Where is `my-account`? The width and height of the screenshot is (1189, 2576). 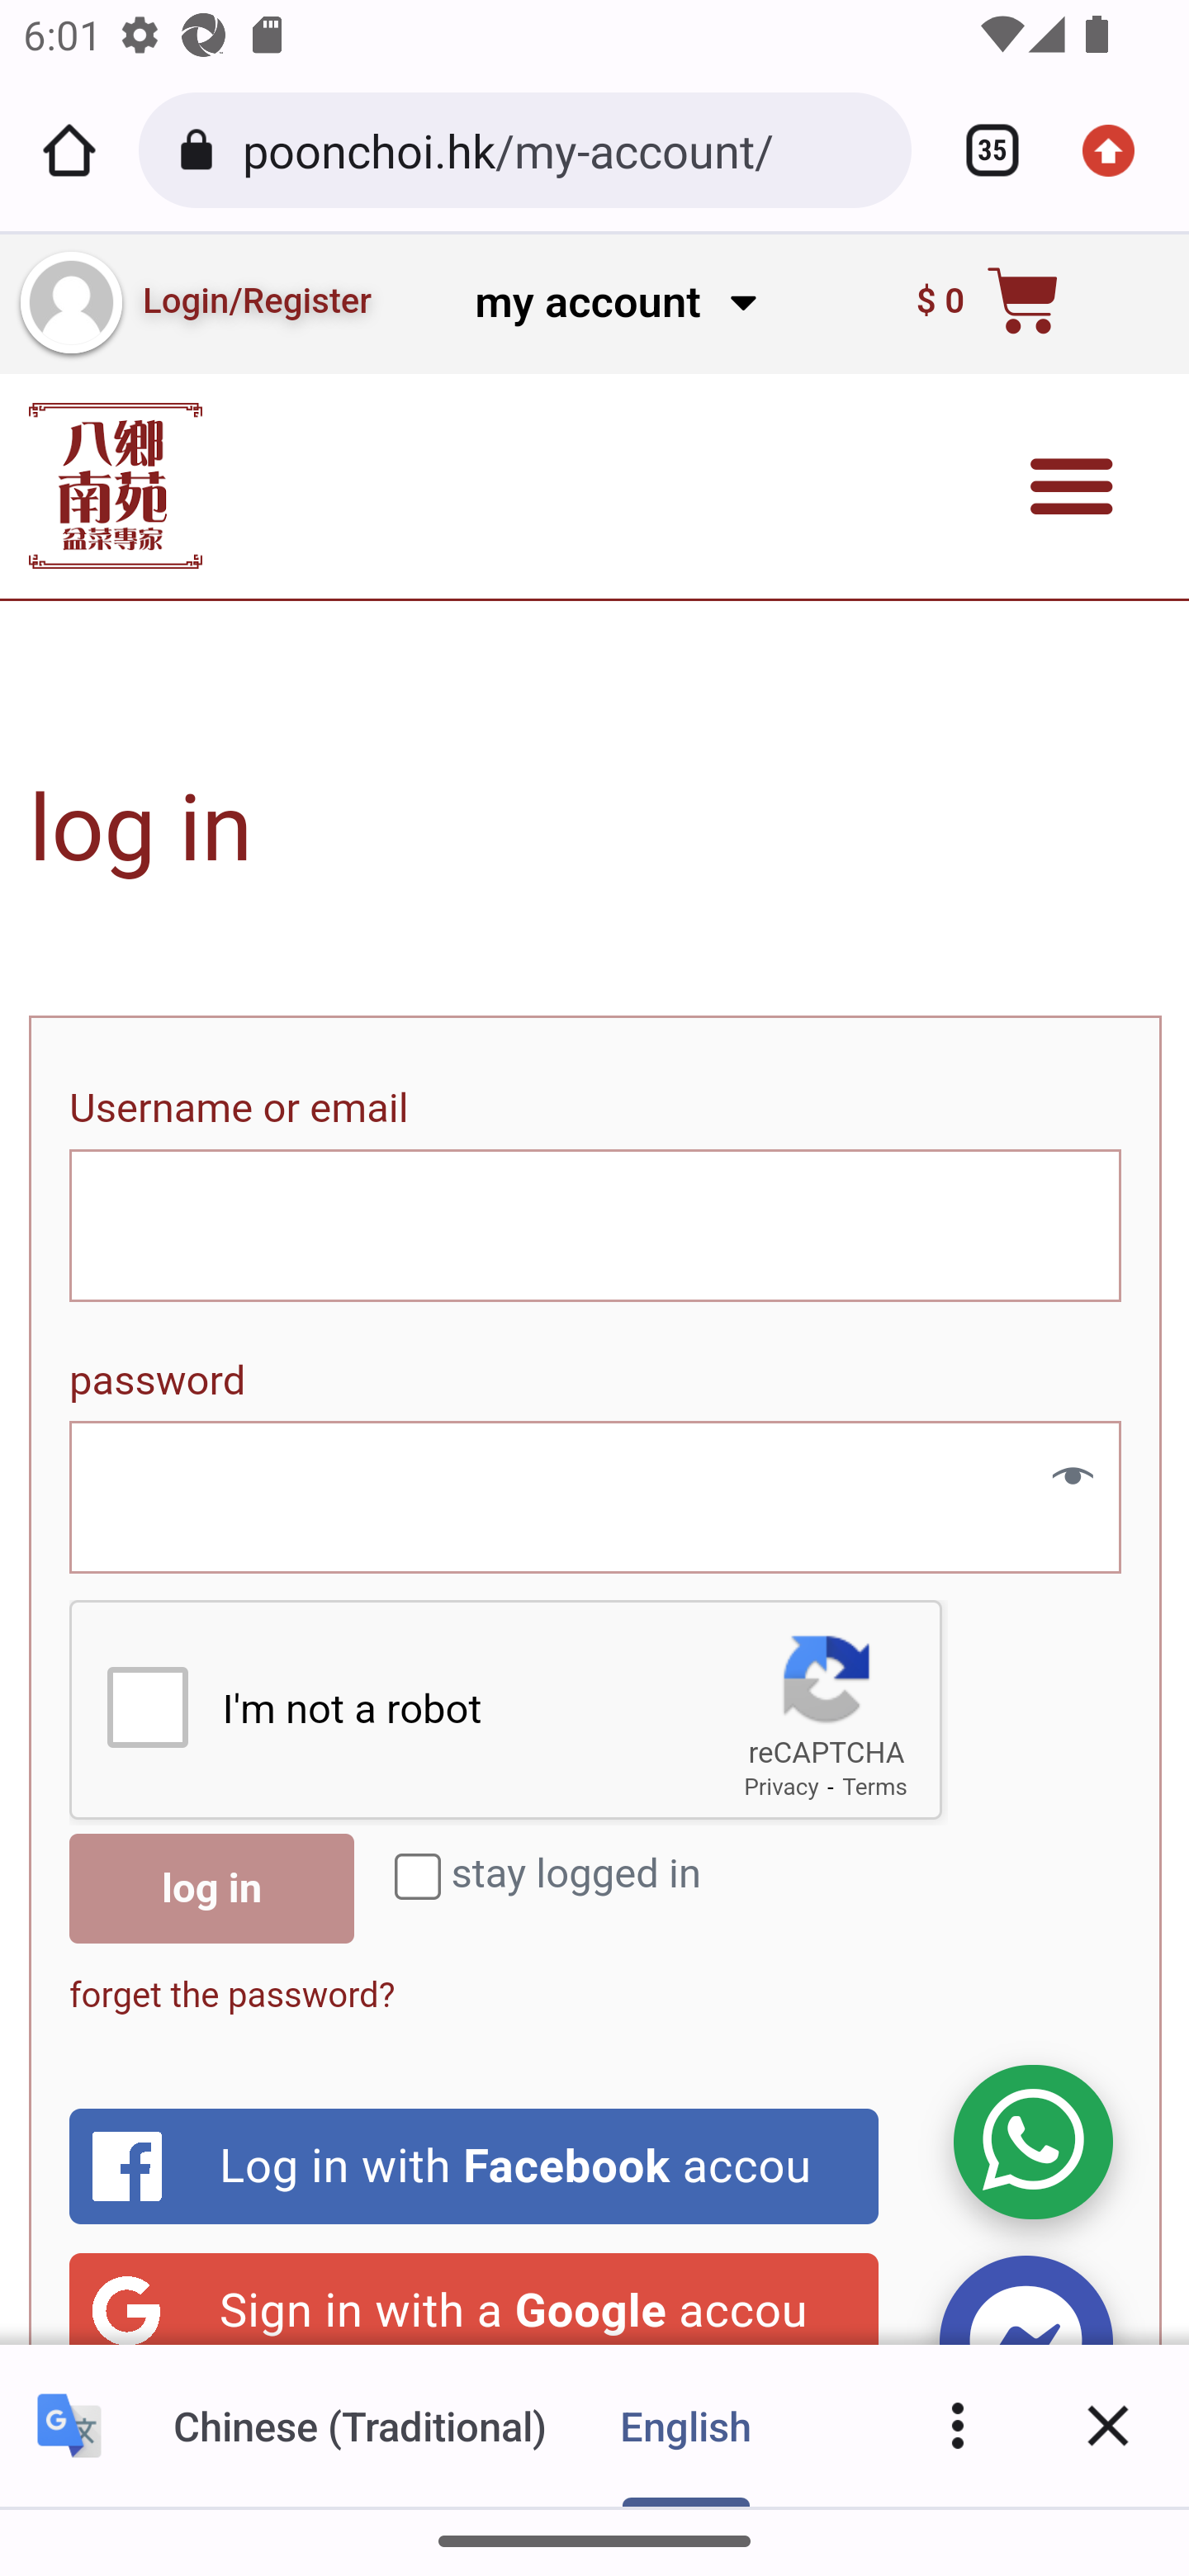 my-account is located at coordinates (71, 302).